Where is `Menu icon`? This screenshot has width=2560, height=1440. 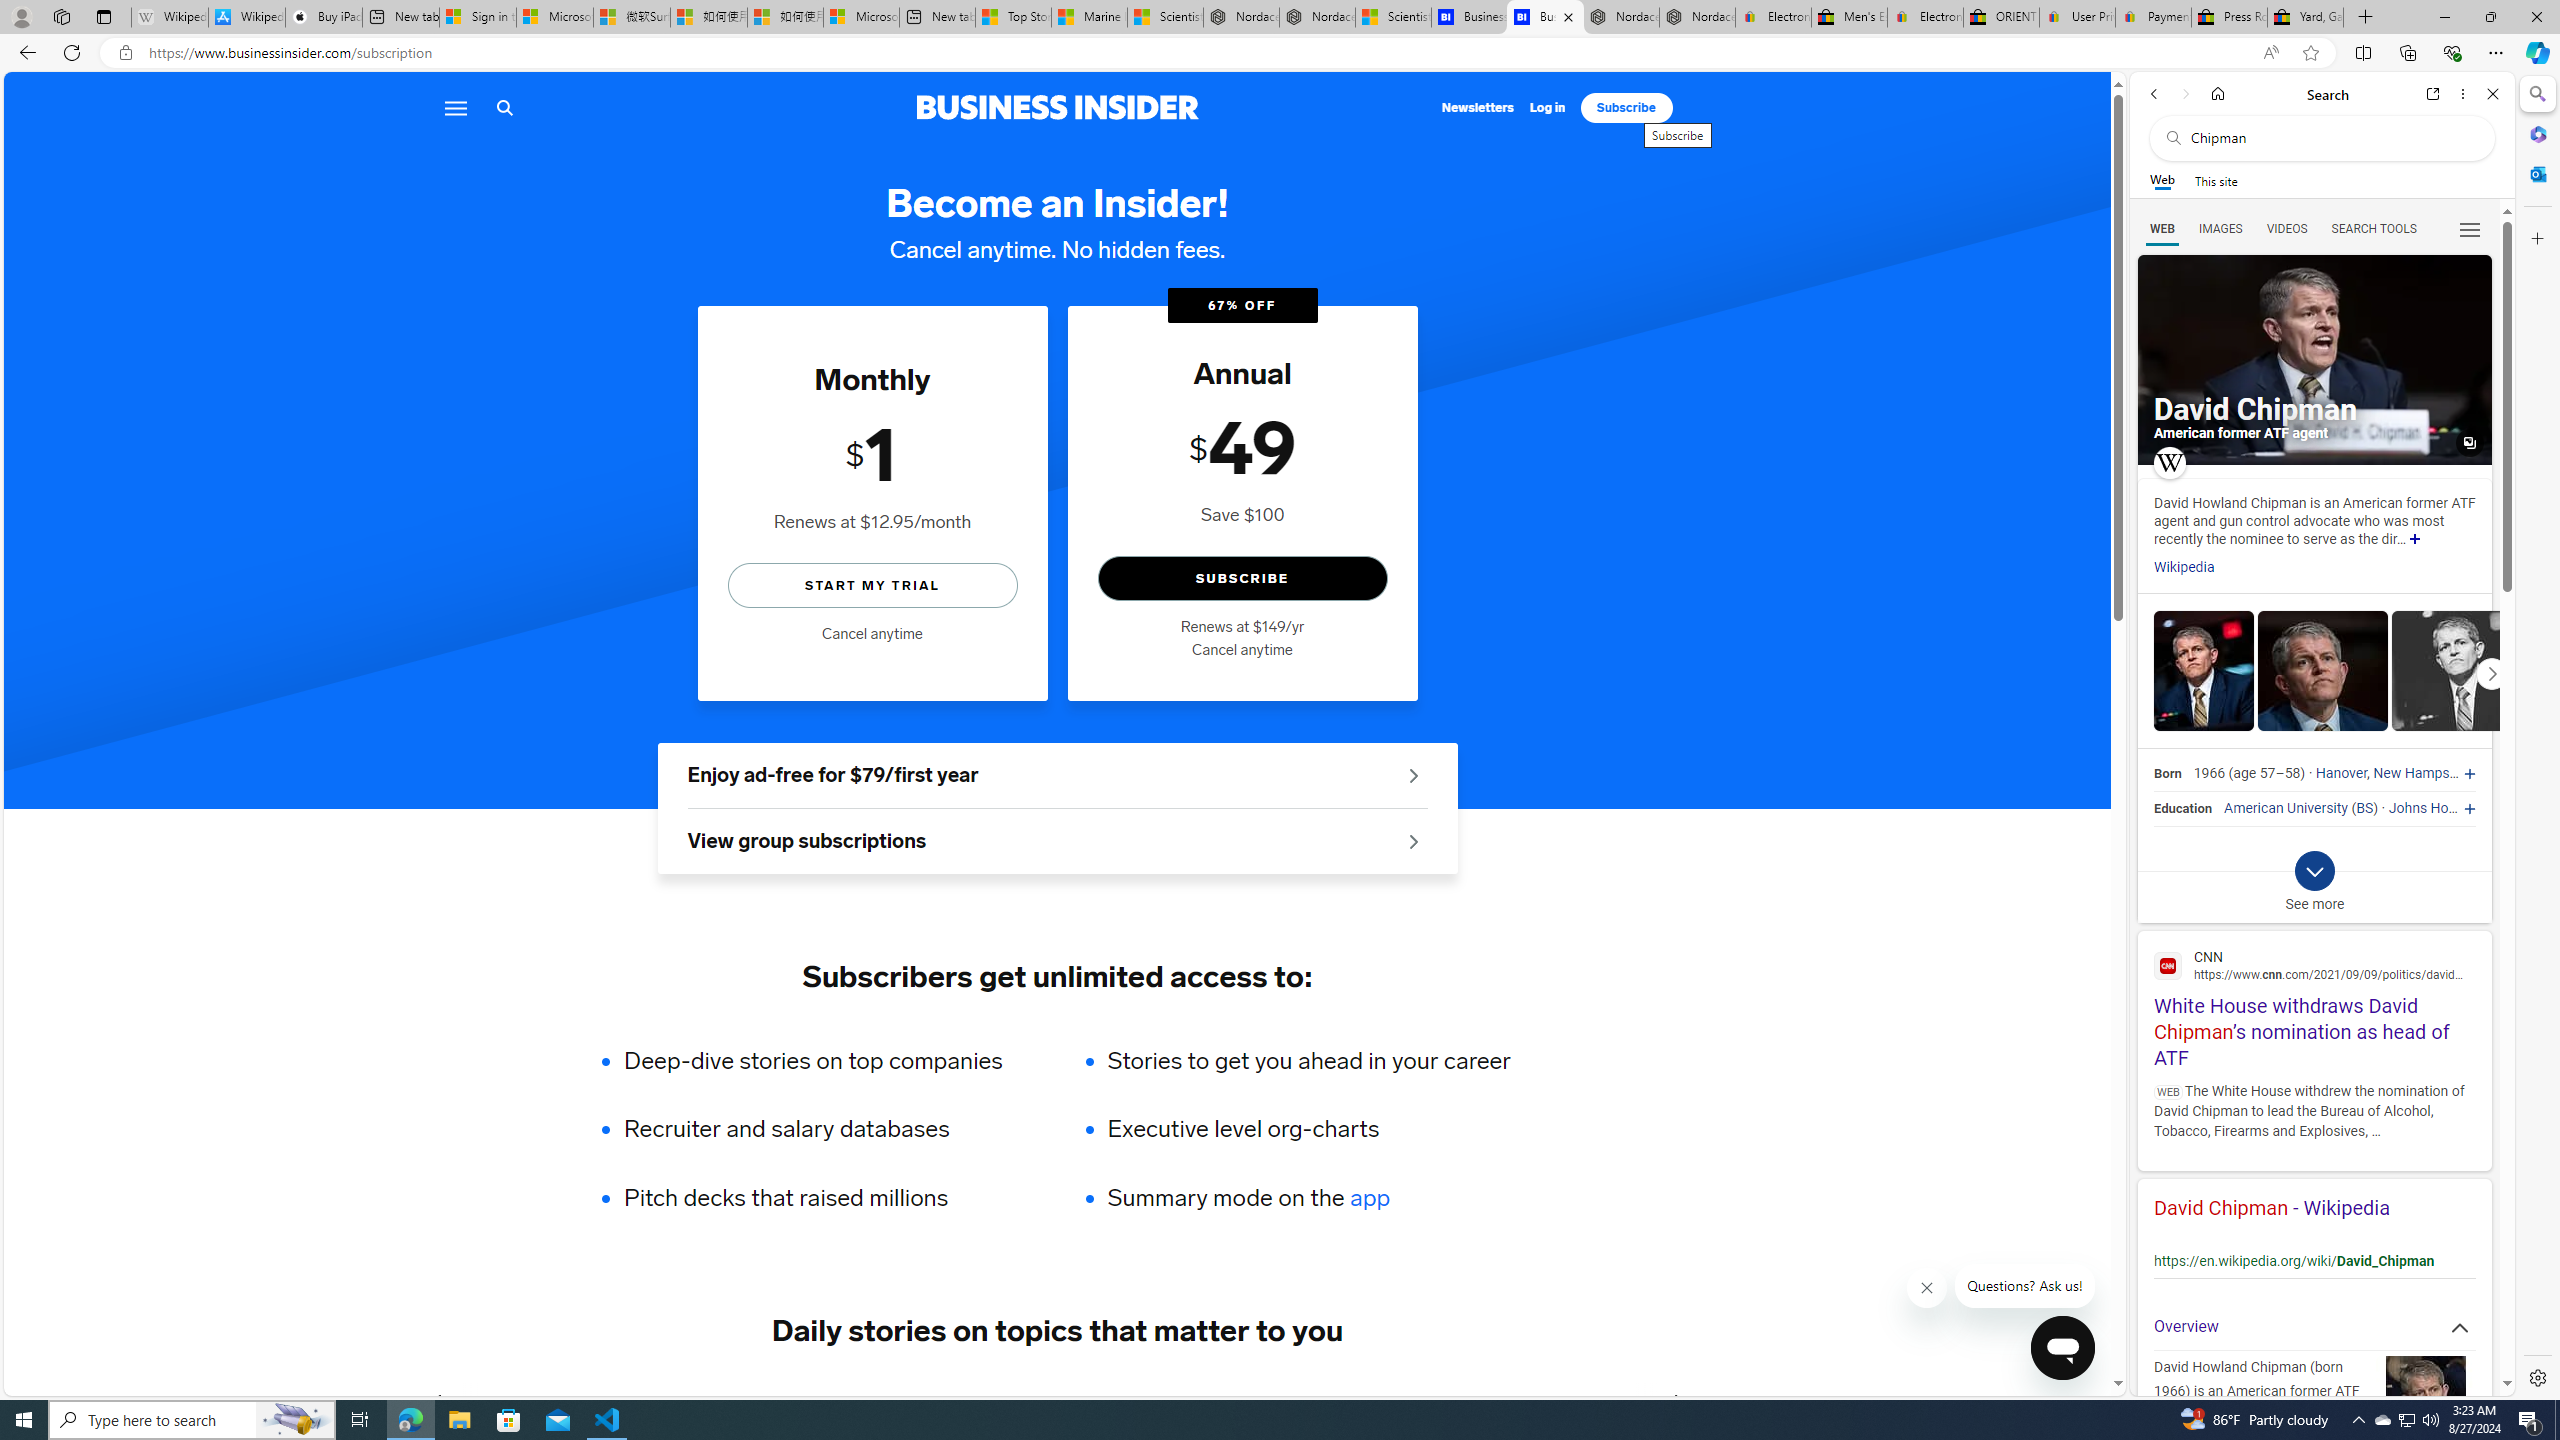
Menu icon is located at coordinates (454, 108).